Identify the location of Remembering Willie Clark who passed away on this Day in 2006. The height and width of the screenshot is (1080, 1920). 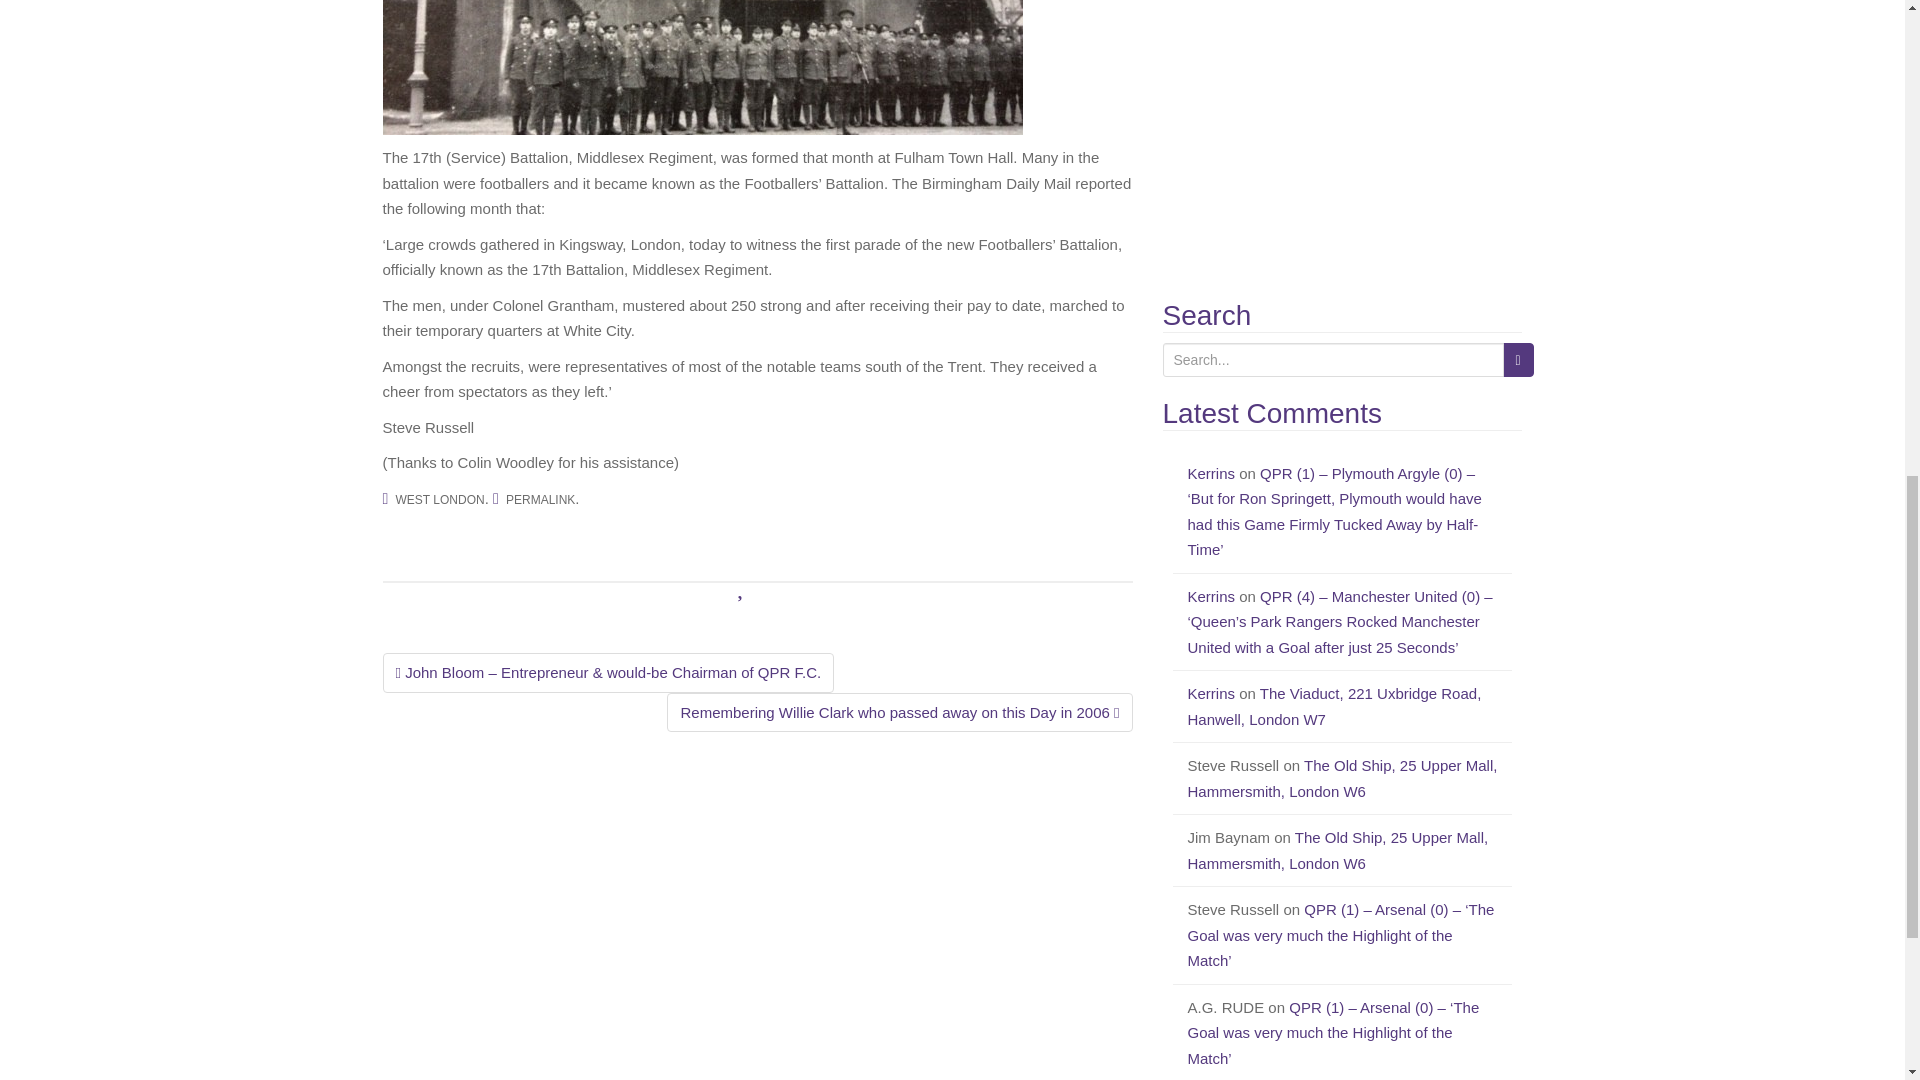
(899, 713).